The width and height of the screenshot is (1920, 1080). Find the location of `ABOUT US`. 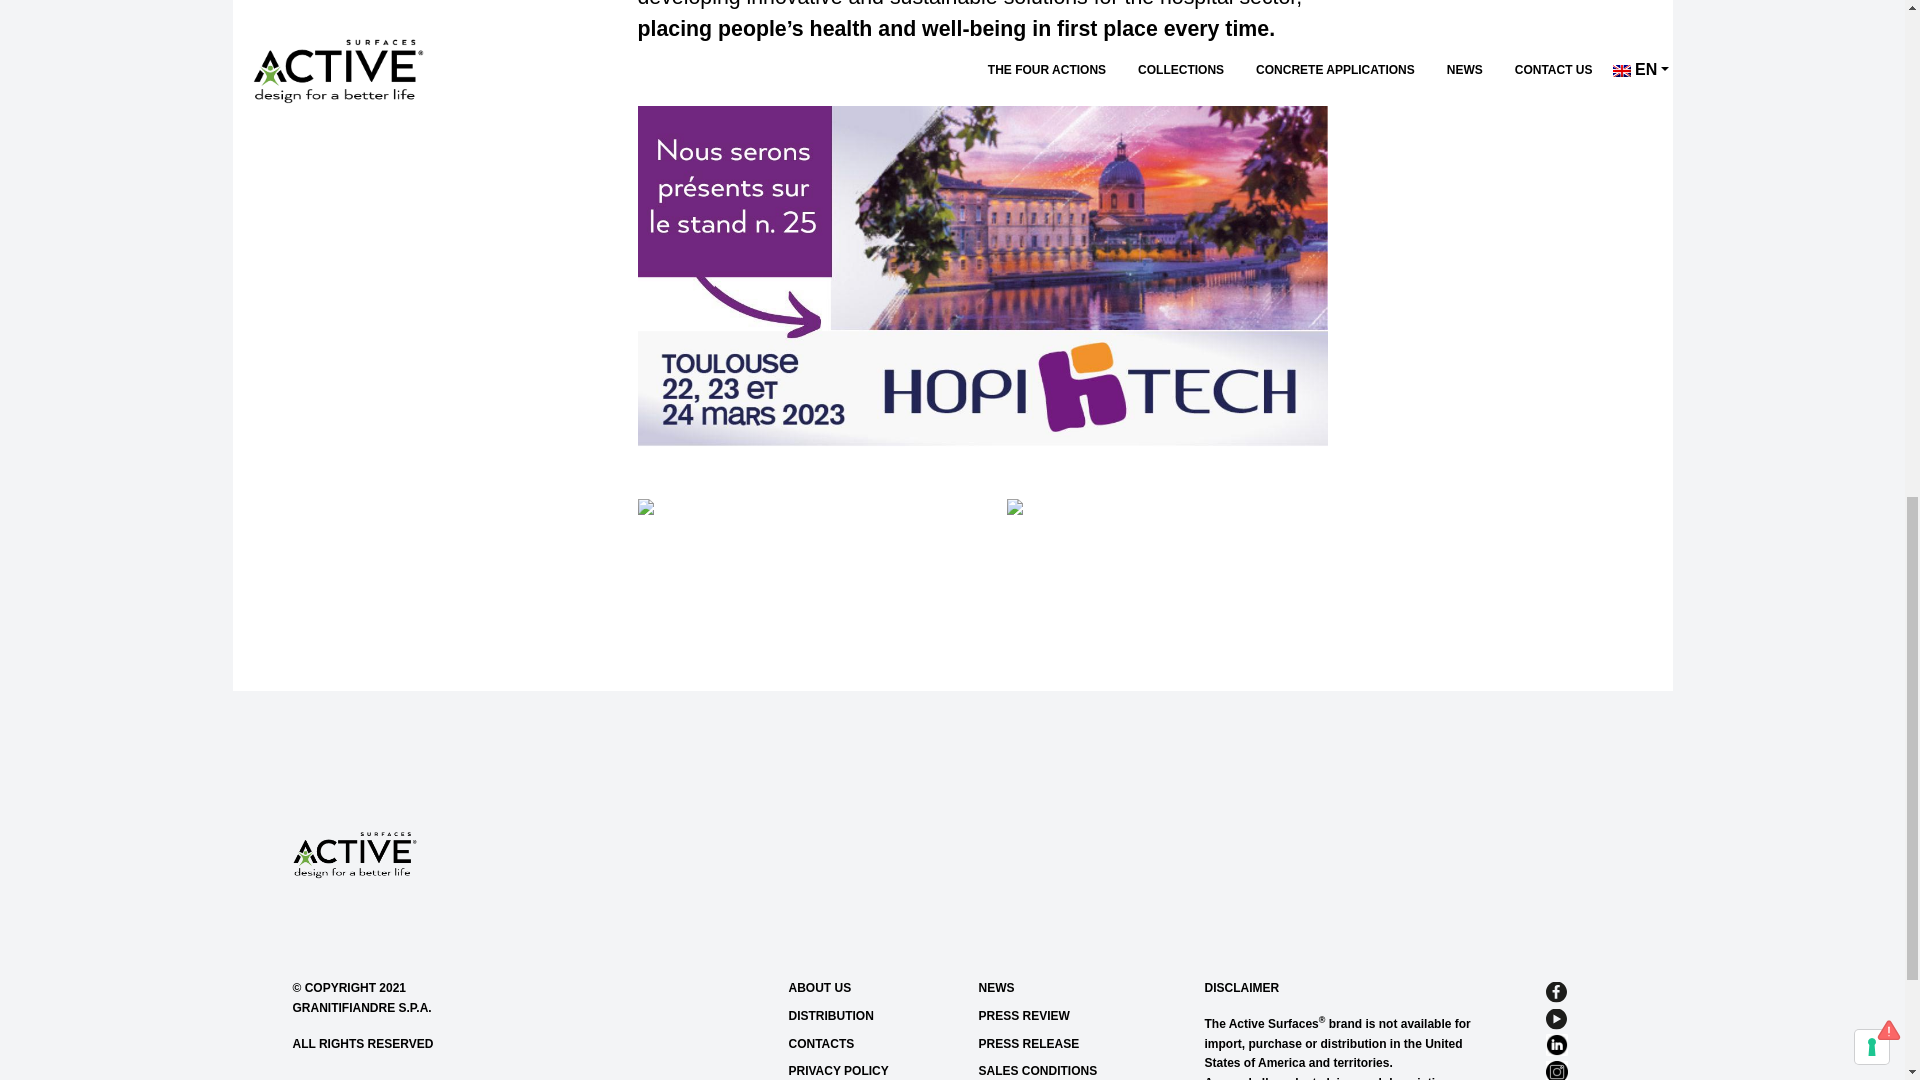

ABOUT US is located at coordinates (876, 988).